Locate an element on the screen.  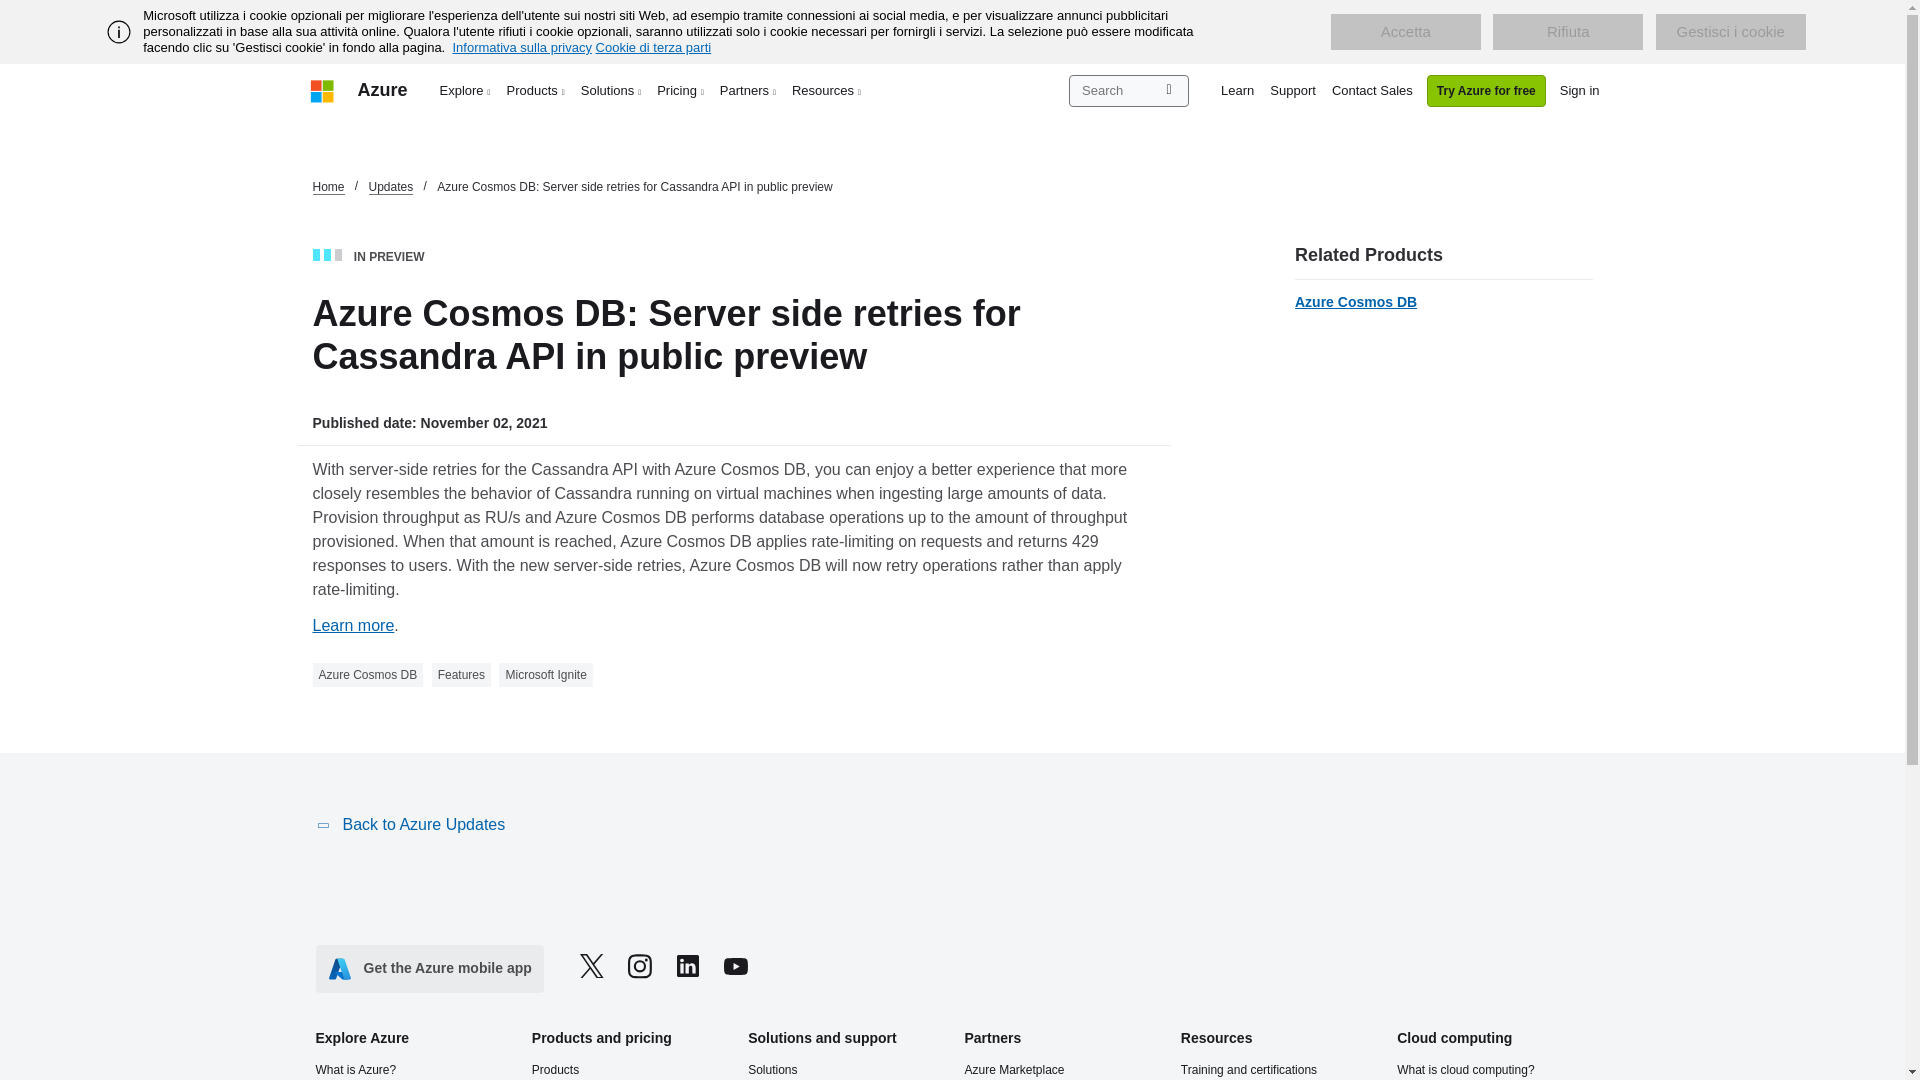
Skip to main content is located at coordinates (10, 10).